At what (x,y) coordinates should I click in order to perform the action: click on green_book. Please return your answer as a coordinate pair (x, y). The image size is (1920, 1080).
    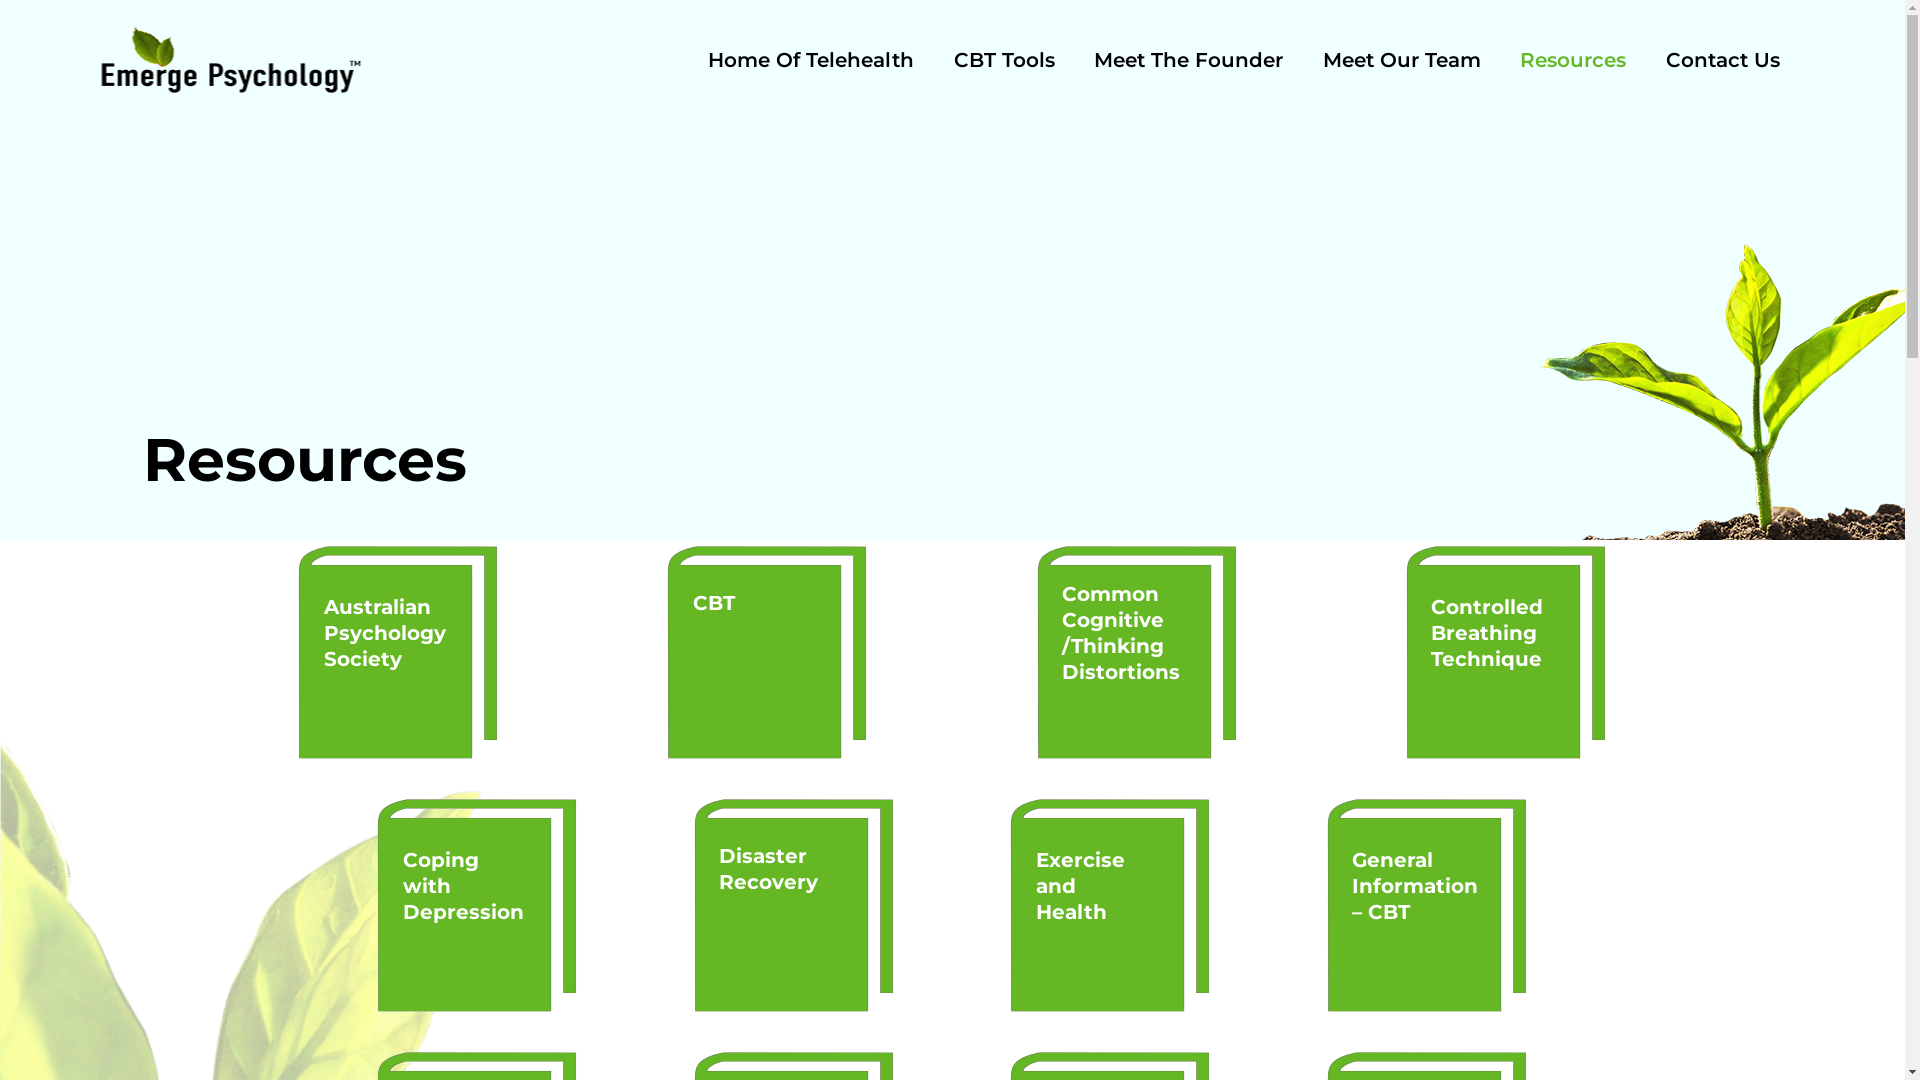
    Looking at the image, I should click on (398, 653).